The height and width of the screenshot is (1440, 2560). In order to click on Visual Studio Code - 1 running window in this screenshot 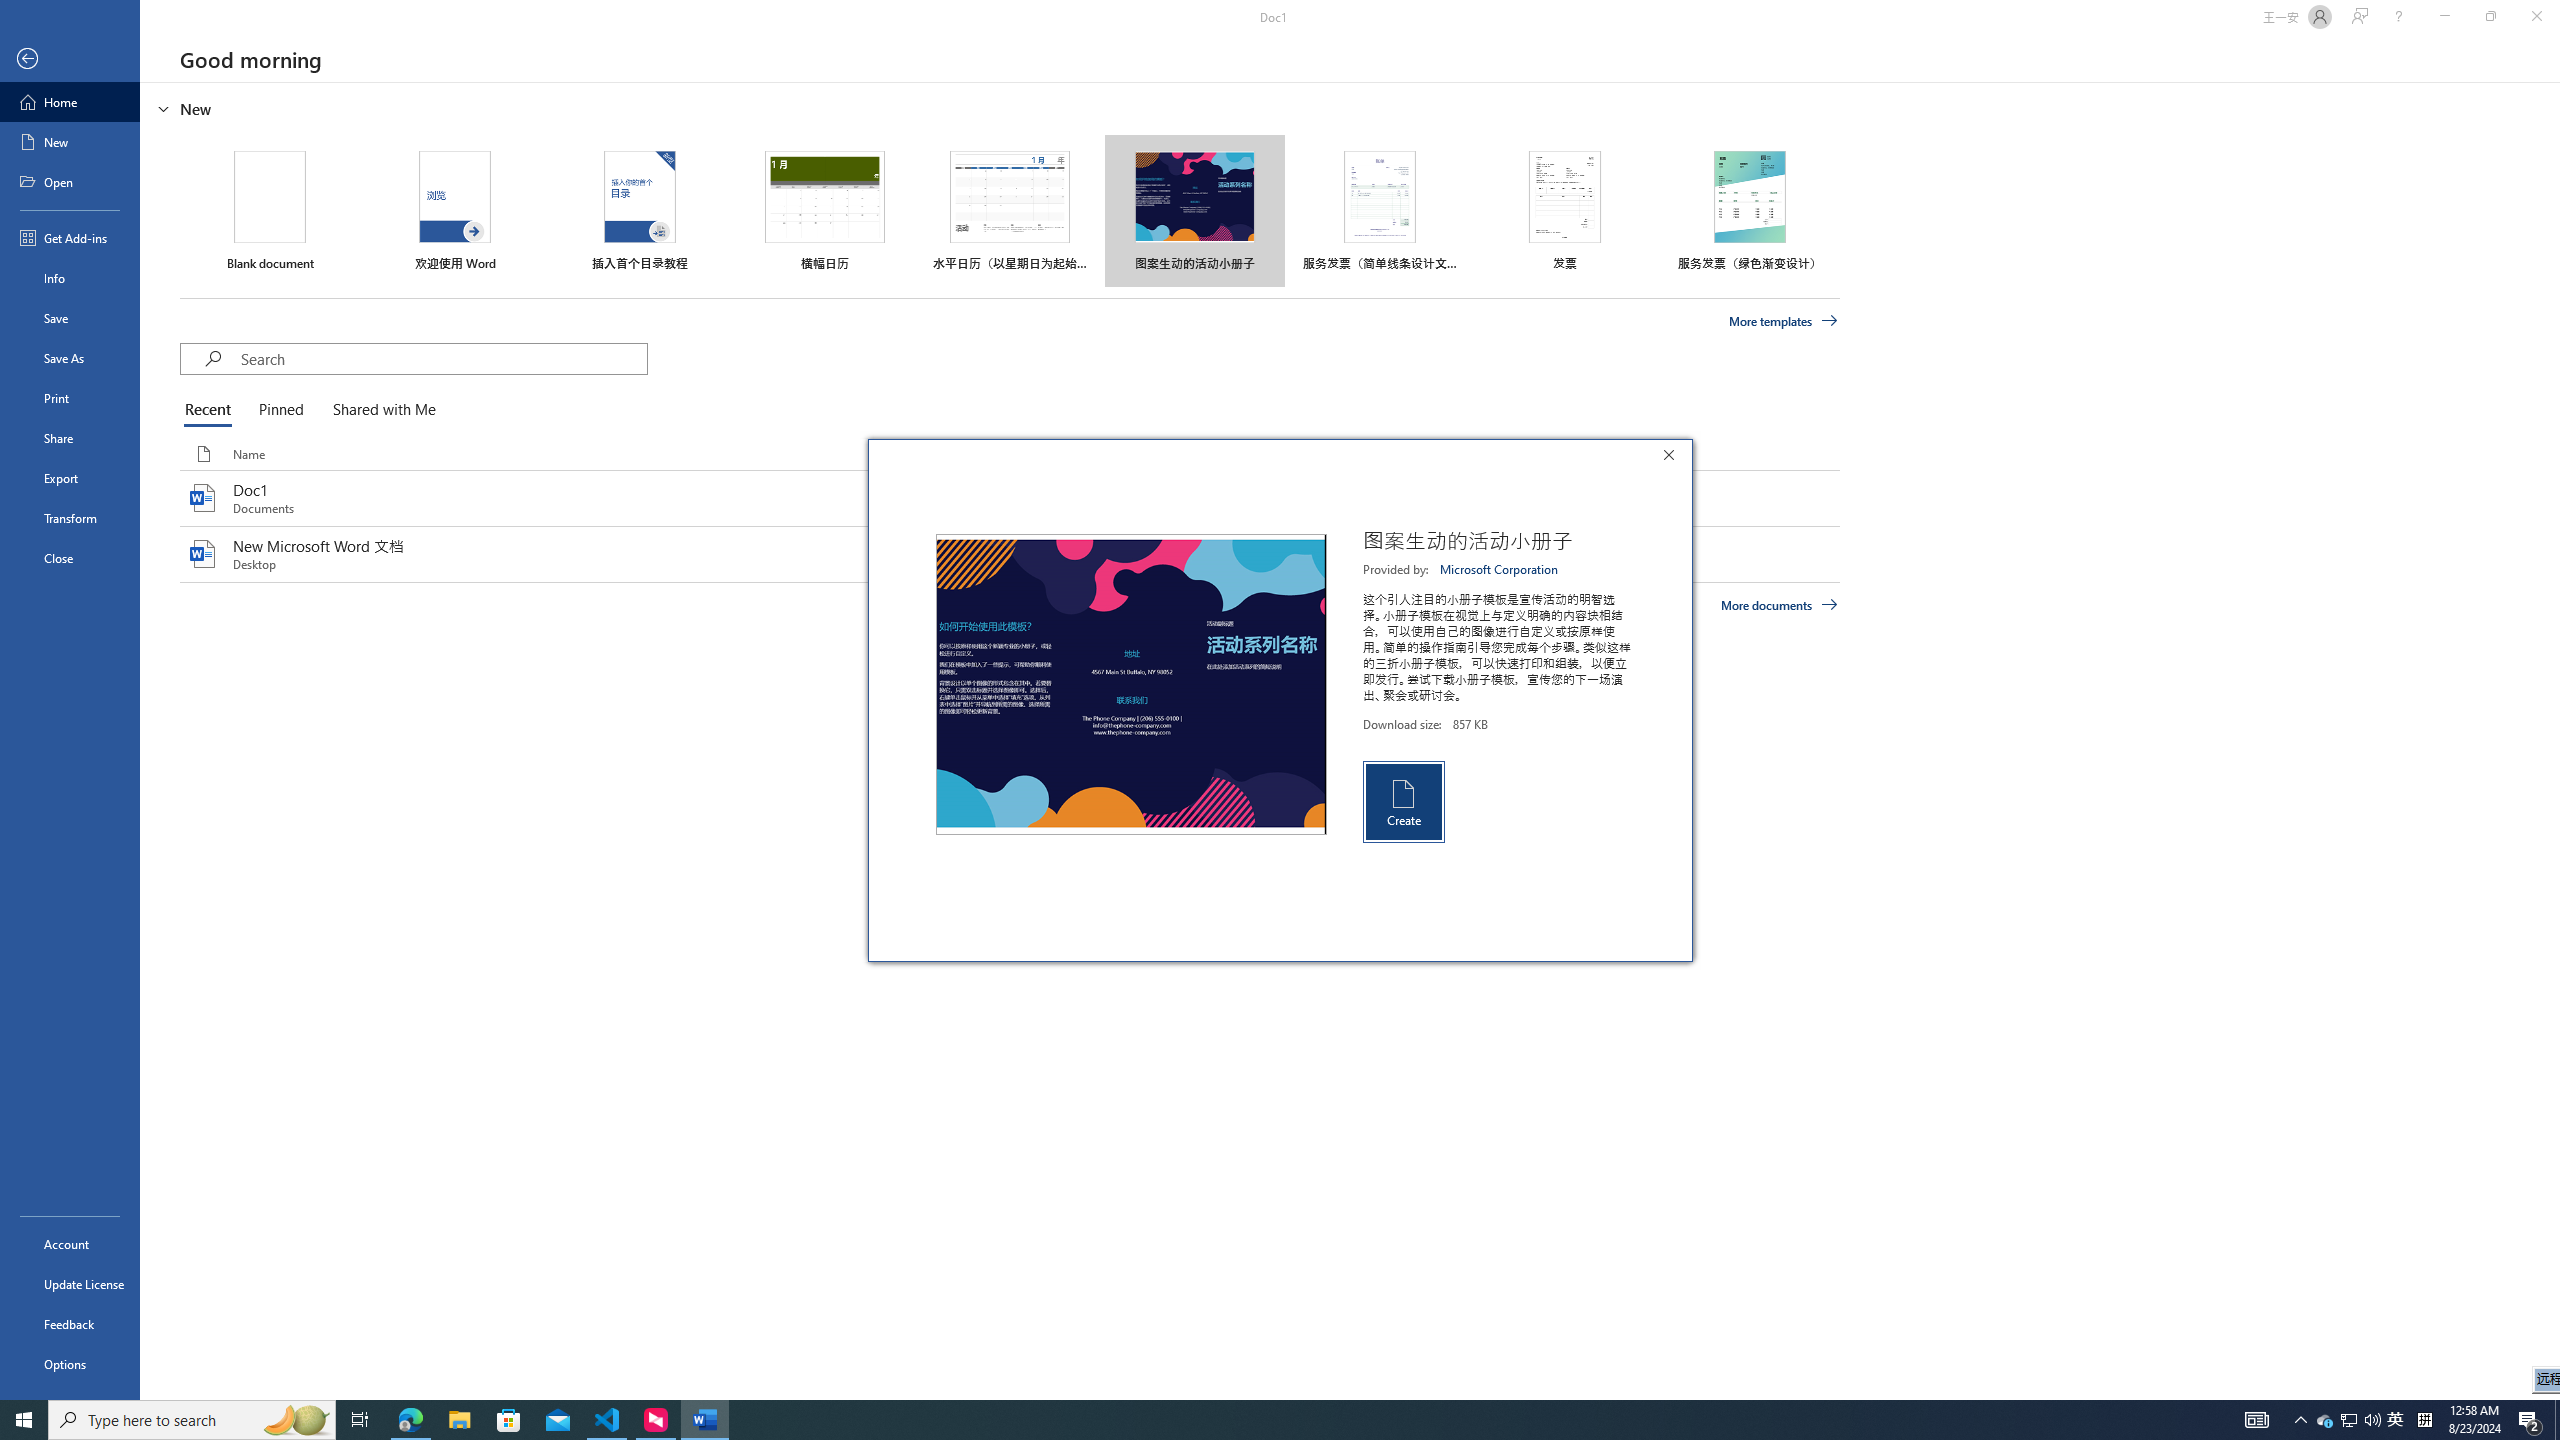, I will do `click(608, 1420)`.